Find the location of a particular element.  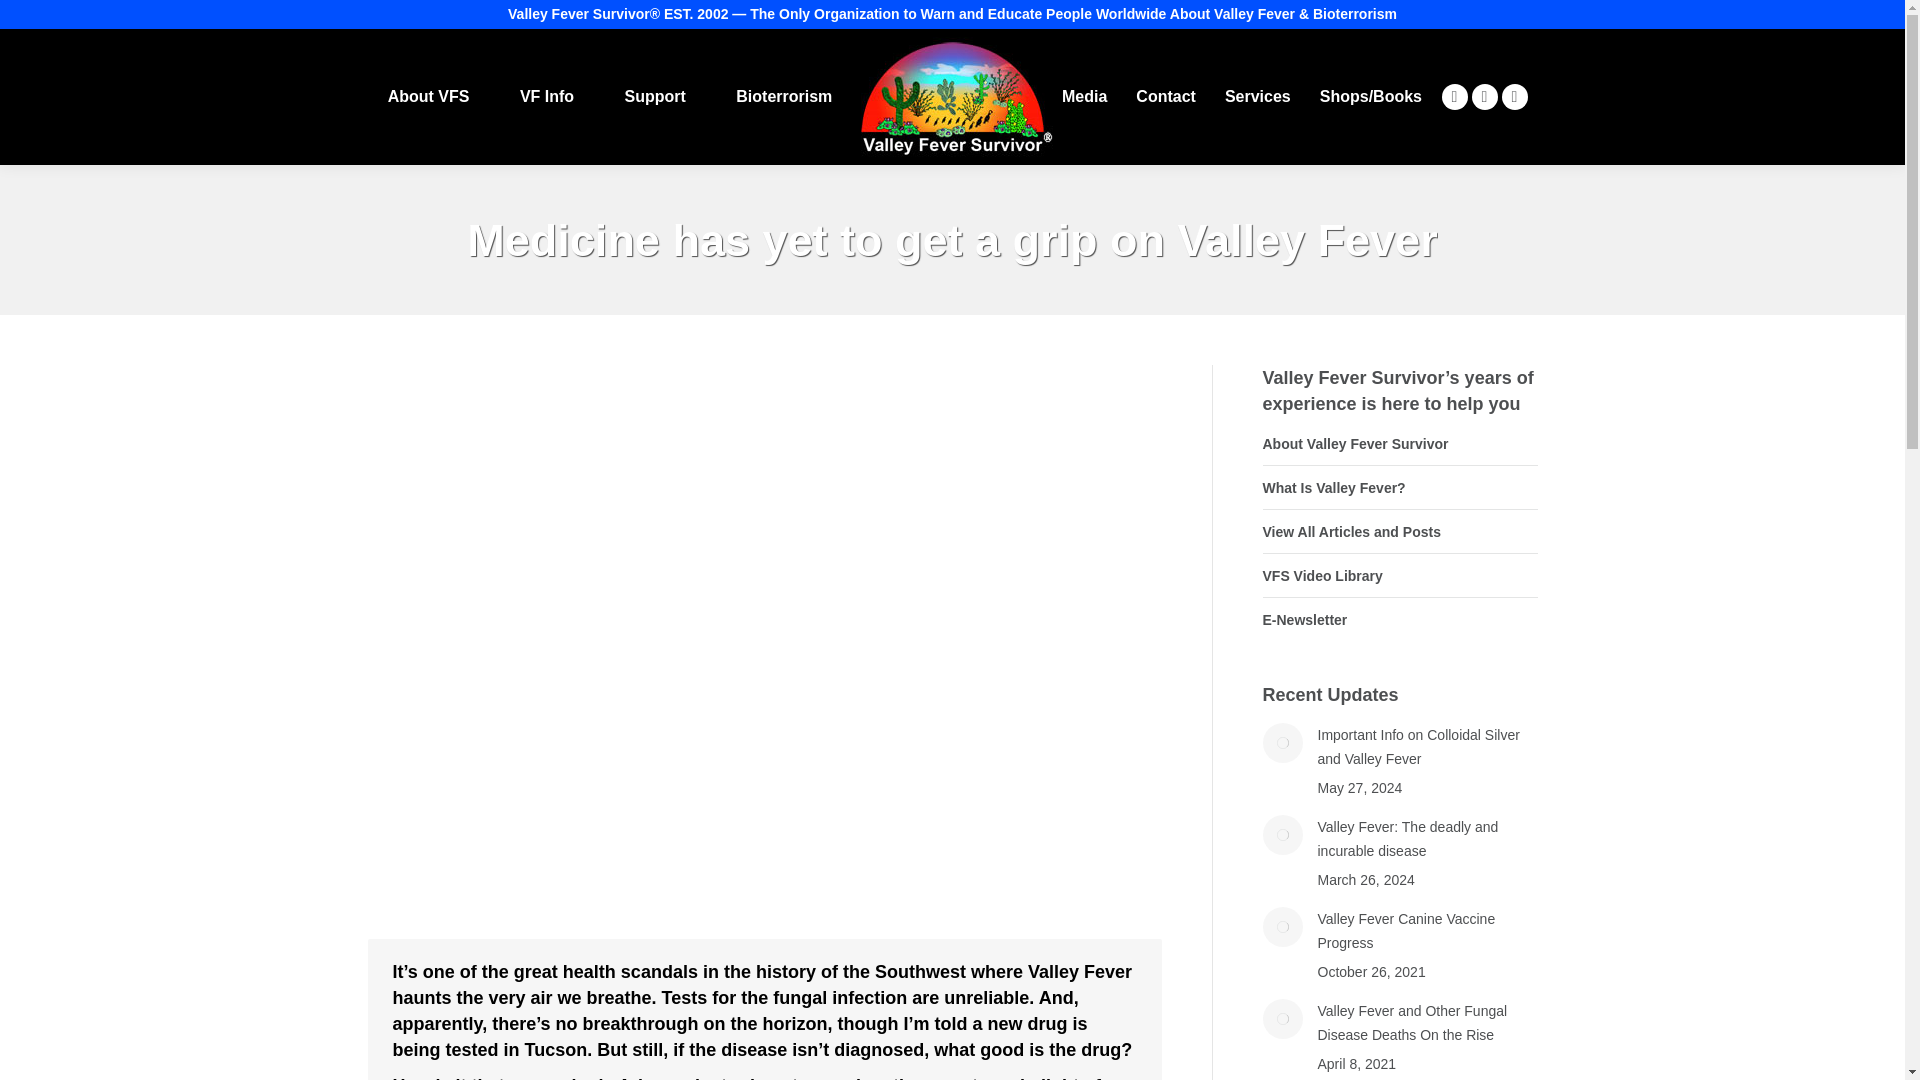

Contact is located at coordinates (1166, 97).